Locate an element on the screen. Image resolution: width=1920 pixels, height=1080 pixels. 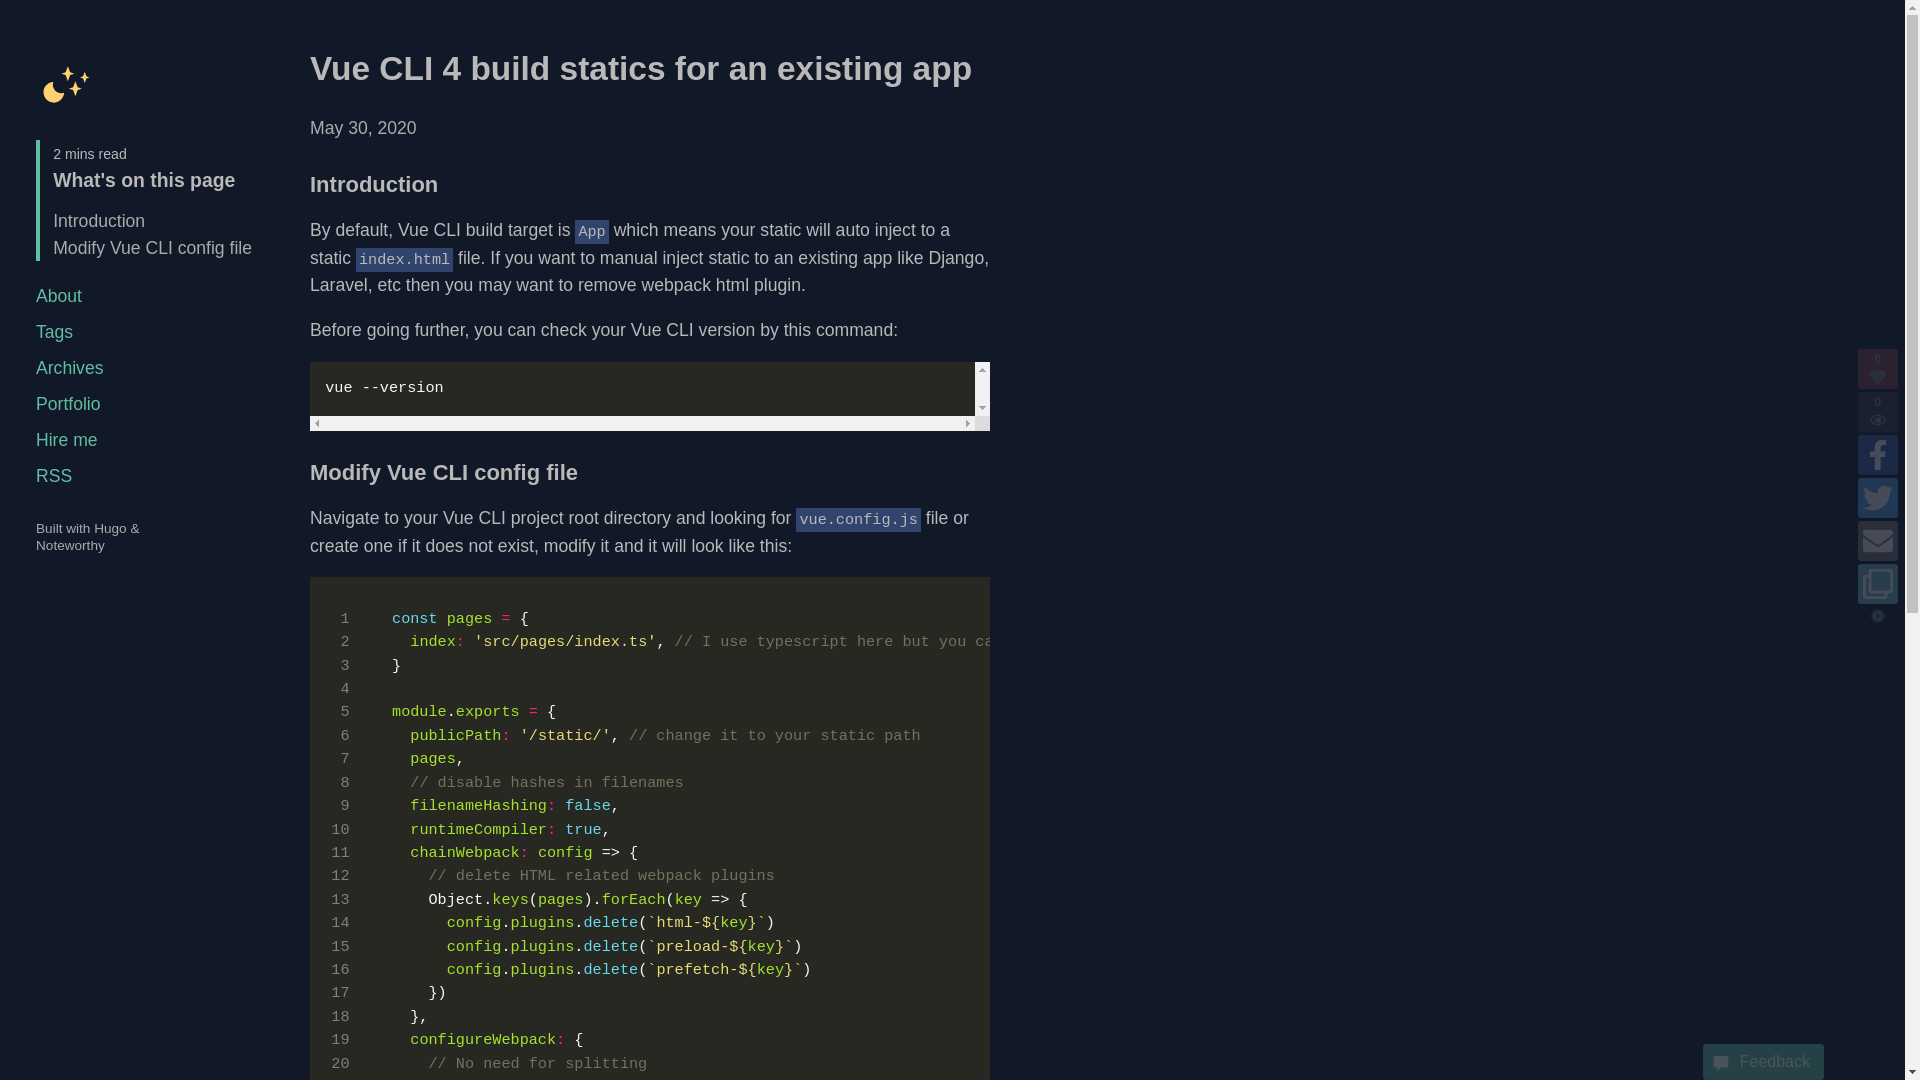
Portfolio is located at coordinates (68, 404).